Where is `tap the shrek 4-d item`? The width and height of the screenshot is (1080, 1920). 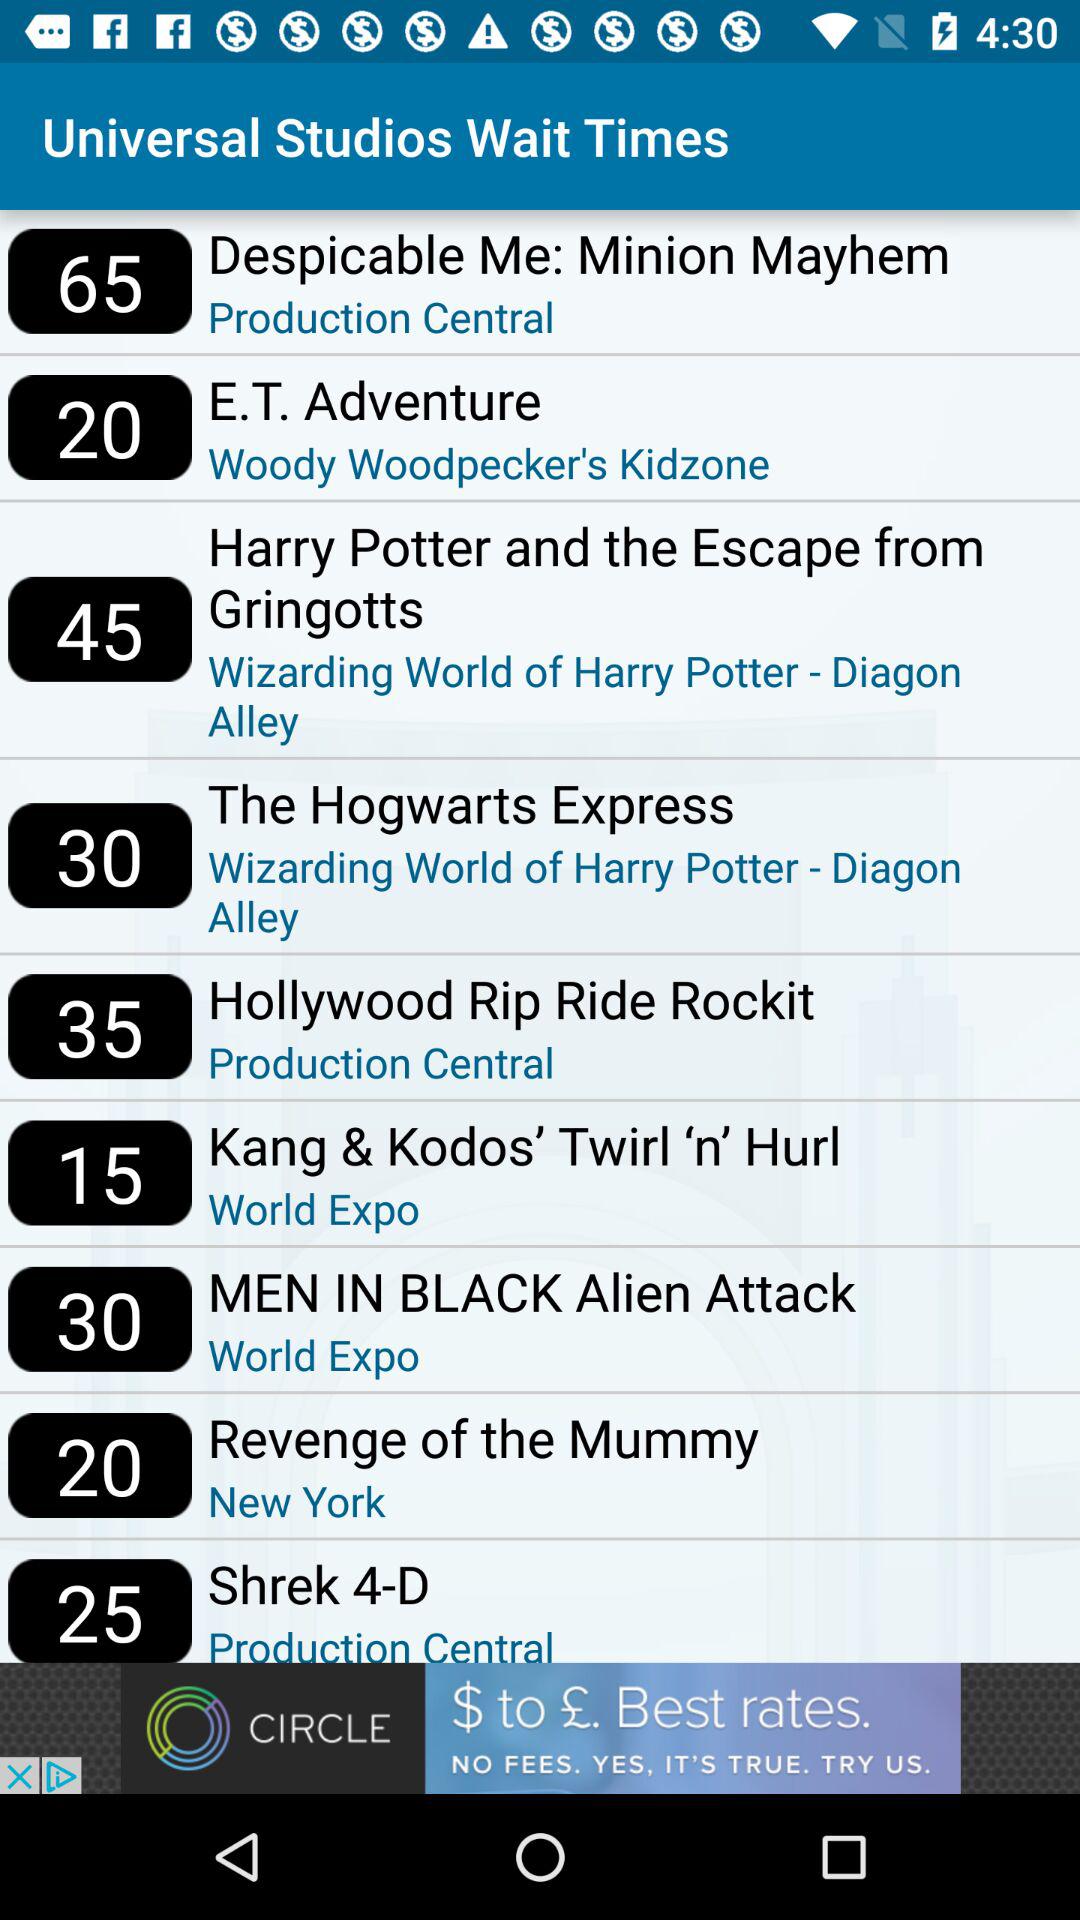 tap the shrek 4-d item is located at coordinates (381, 1583).